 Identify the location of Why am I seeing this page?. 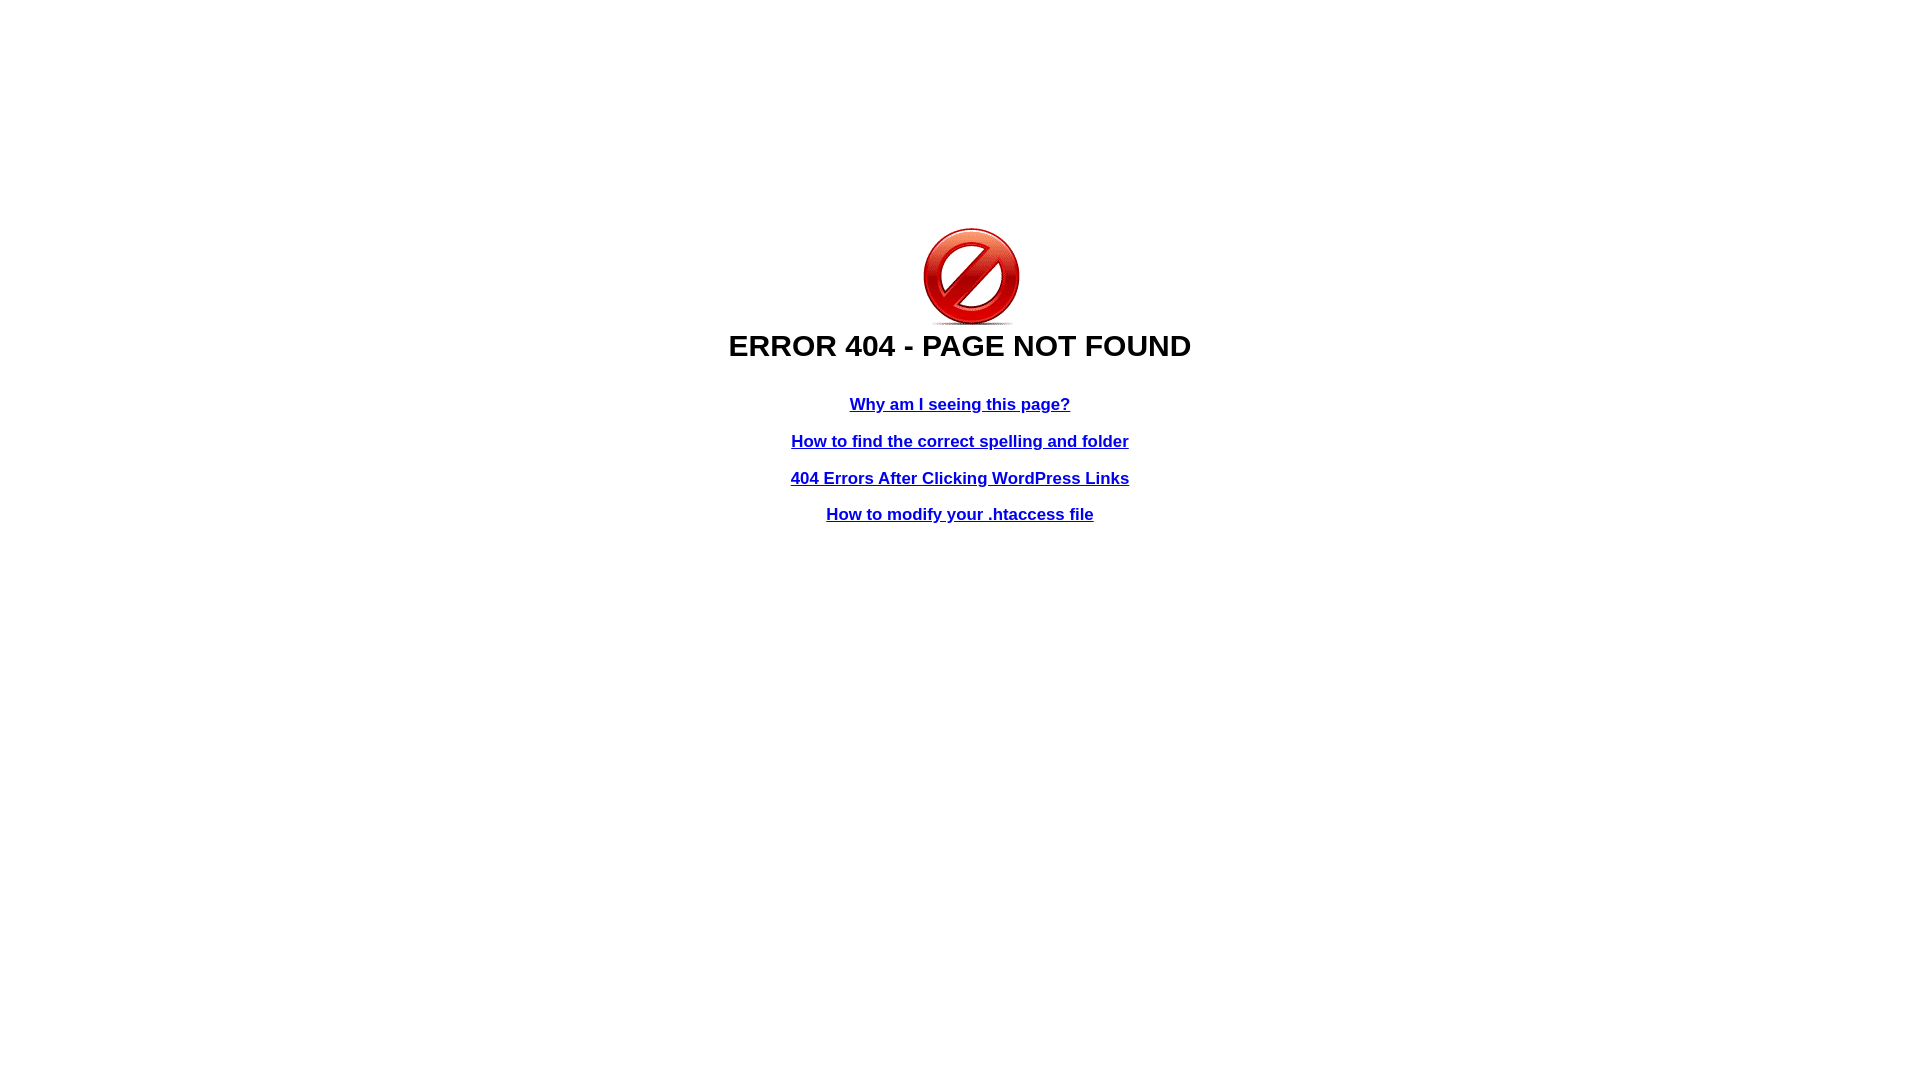
(960, 404).